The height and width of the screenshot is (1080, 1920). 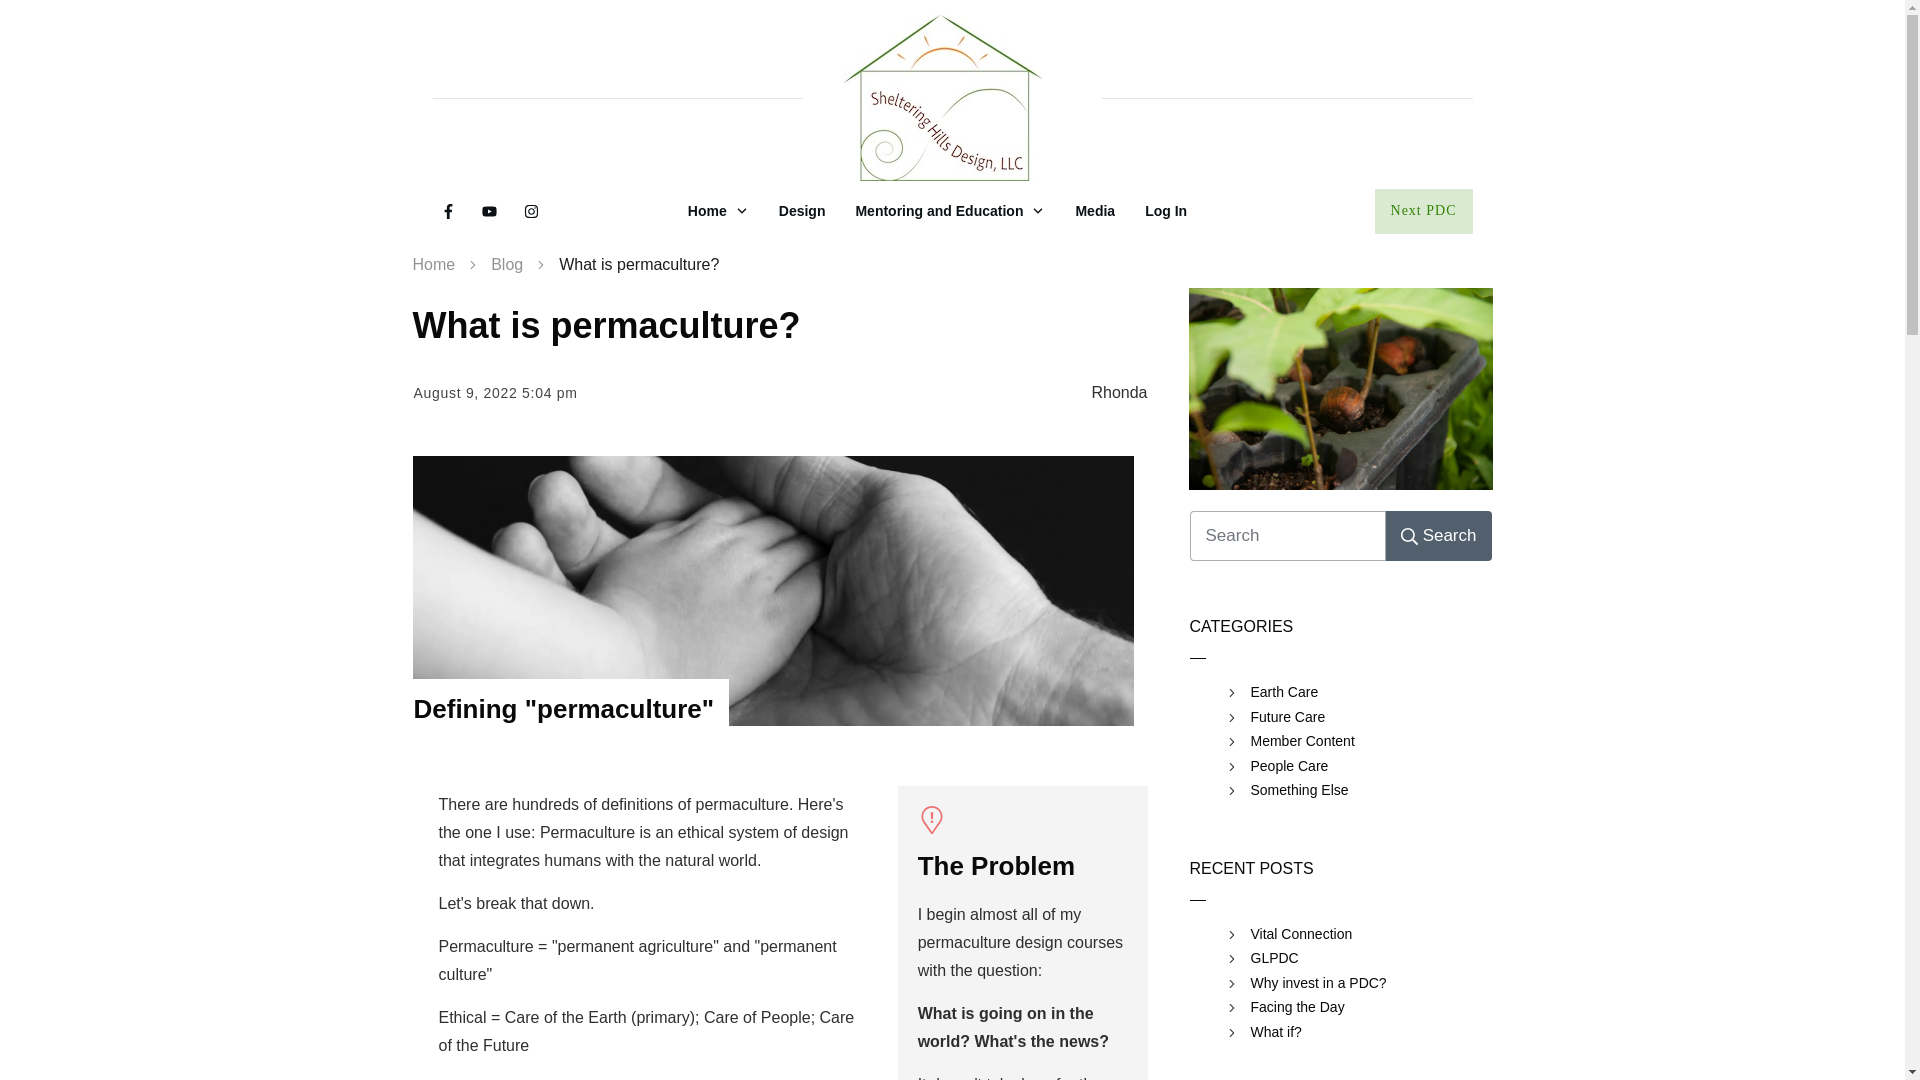 I want to click on Something Else, so click(x=1298, y=790).